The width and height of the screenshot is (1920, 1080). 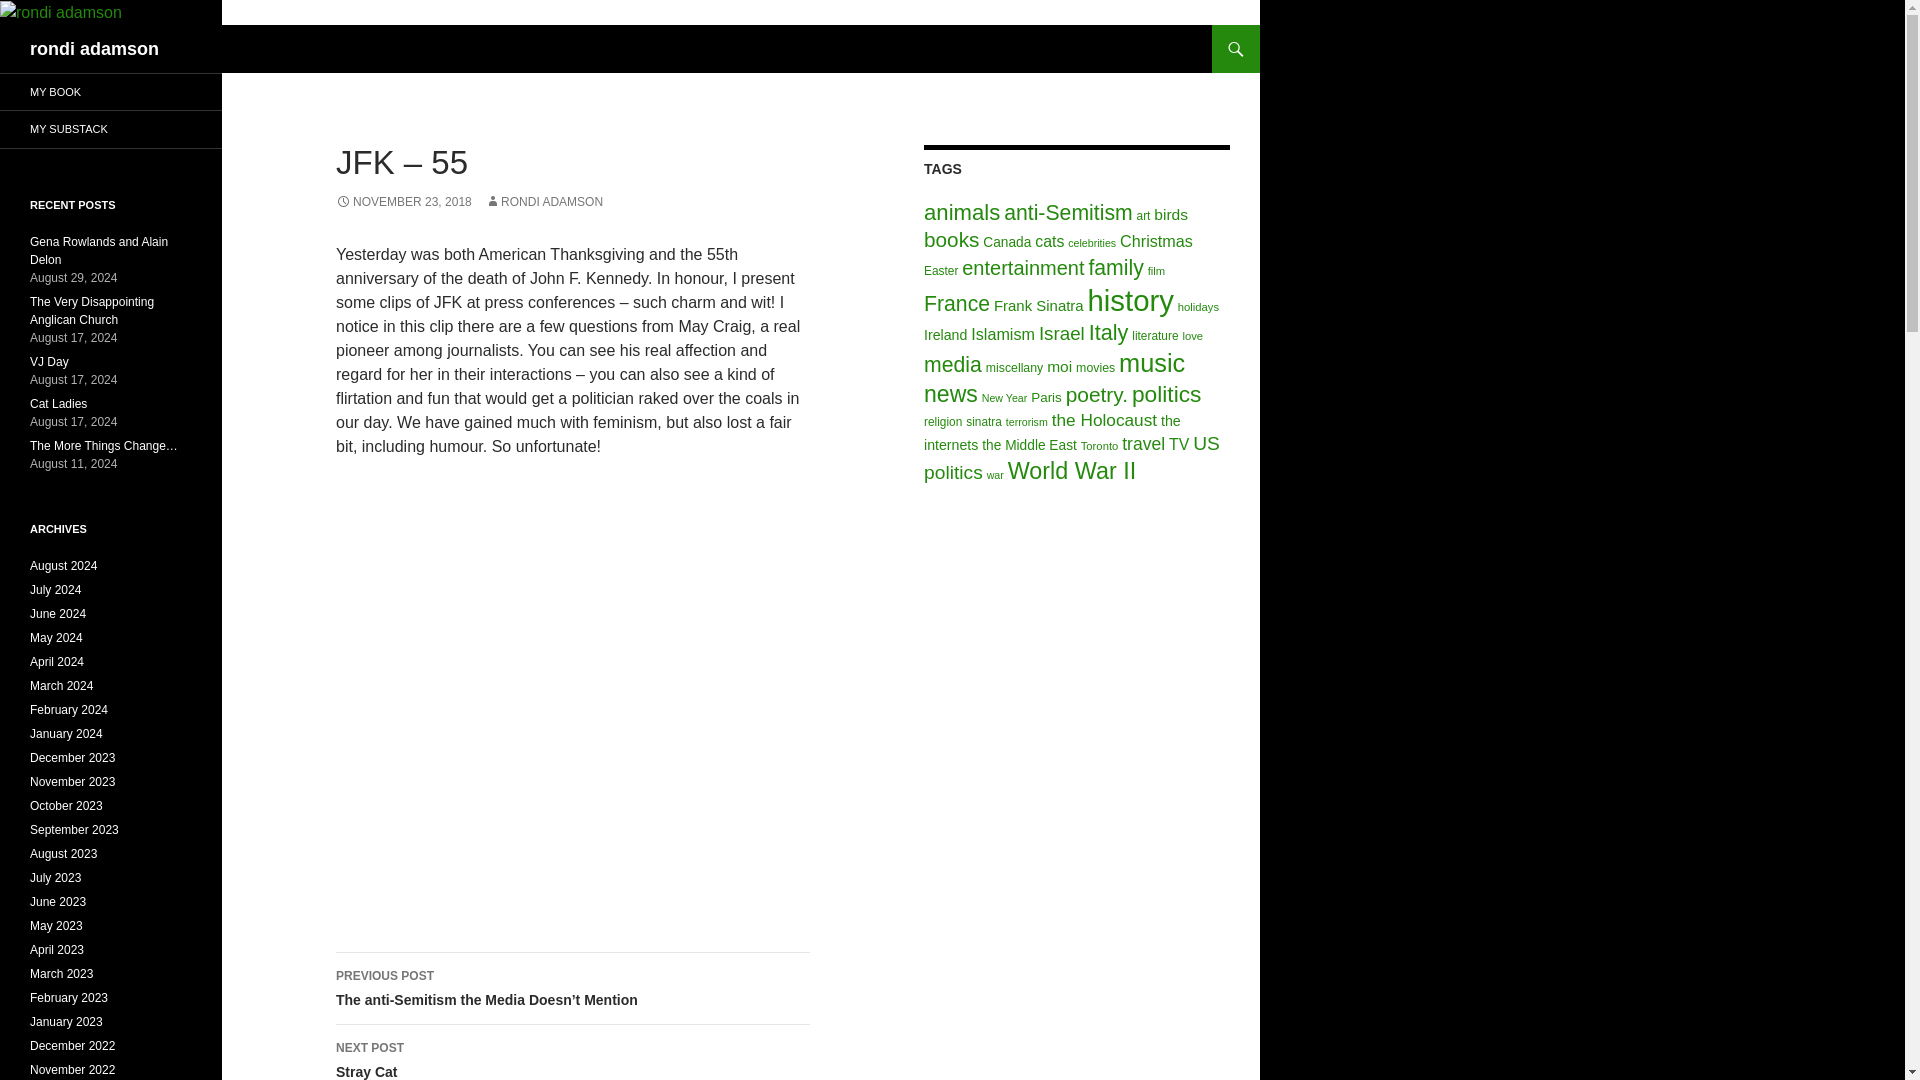 What do you see at coordinates (1002, 334) in the screenshot?
I see `Islamism` at bounding box center [1002, 334].